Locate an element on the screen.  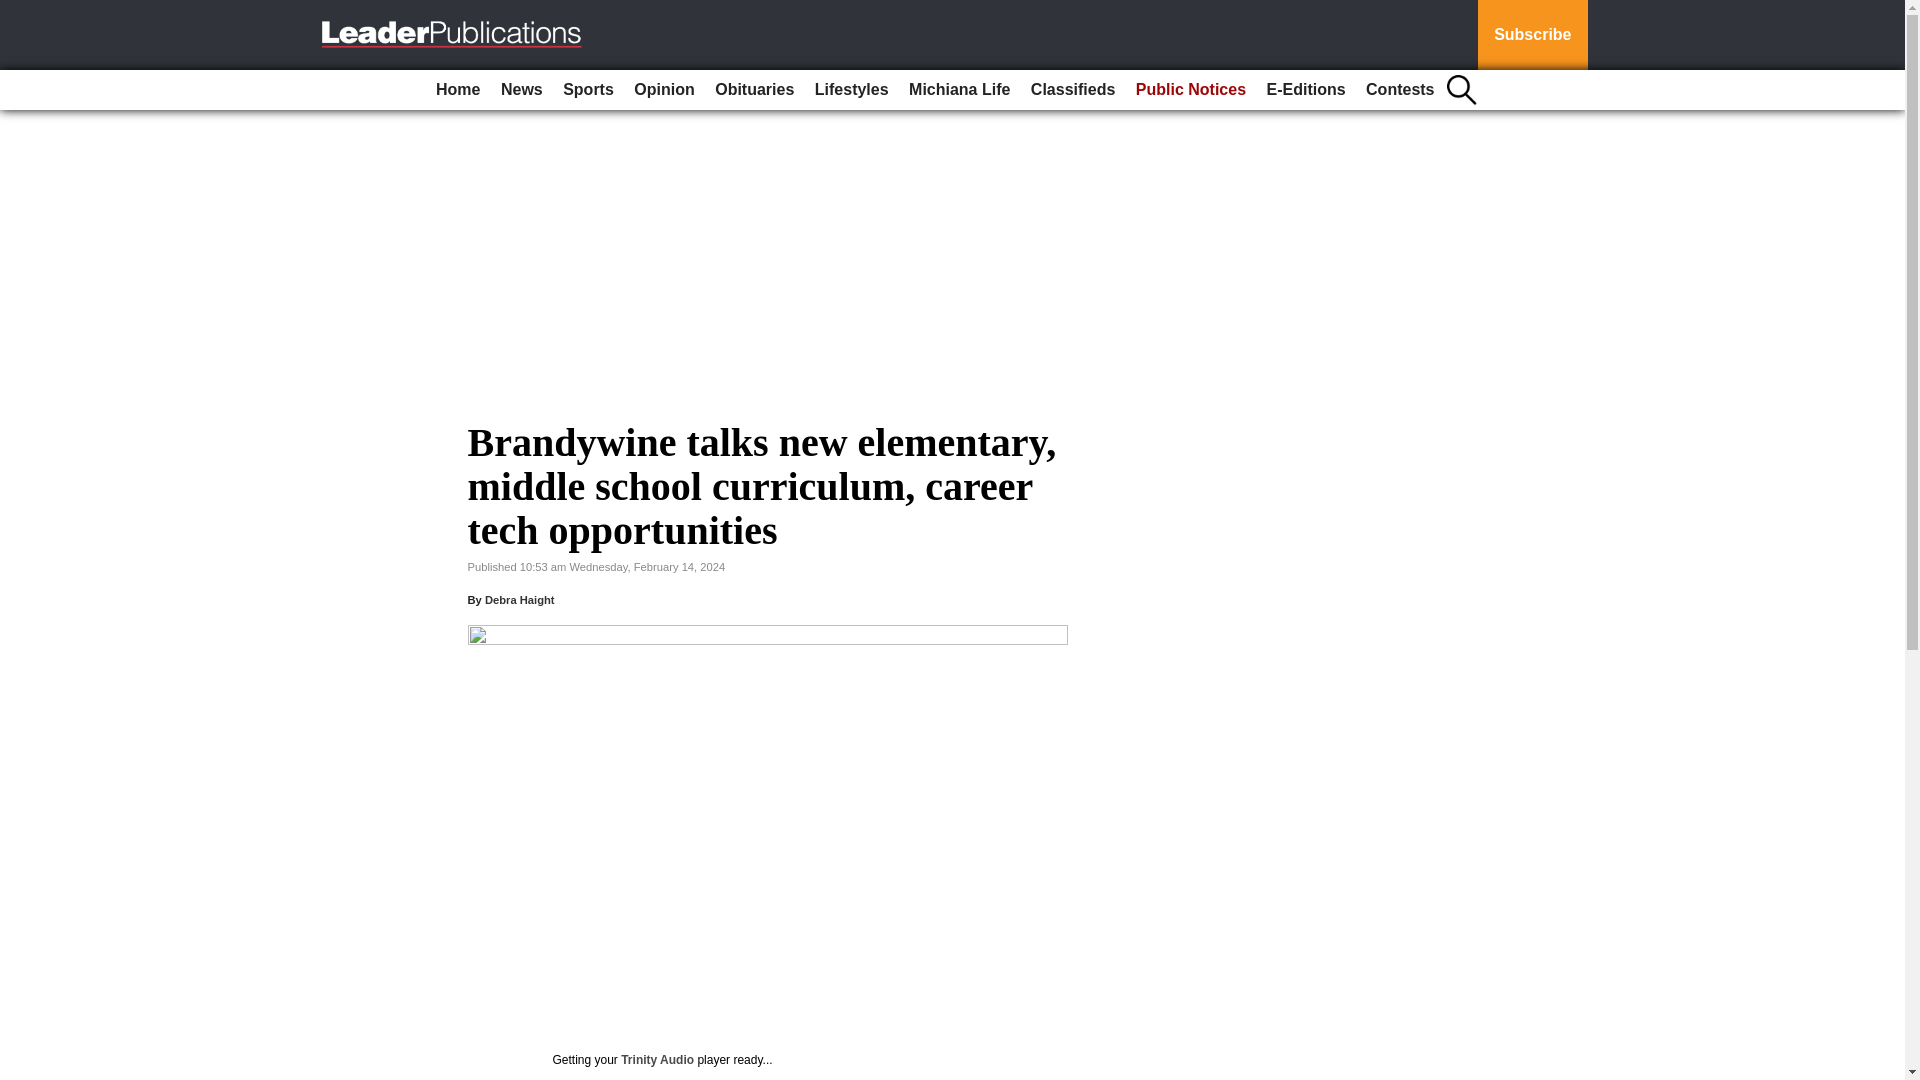
Obituaries is located at coordinates (754, 90).